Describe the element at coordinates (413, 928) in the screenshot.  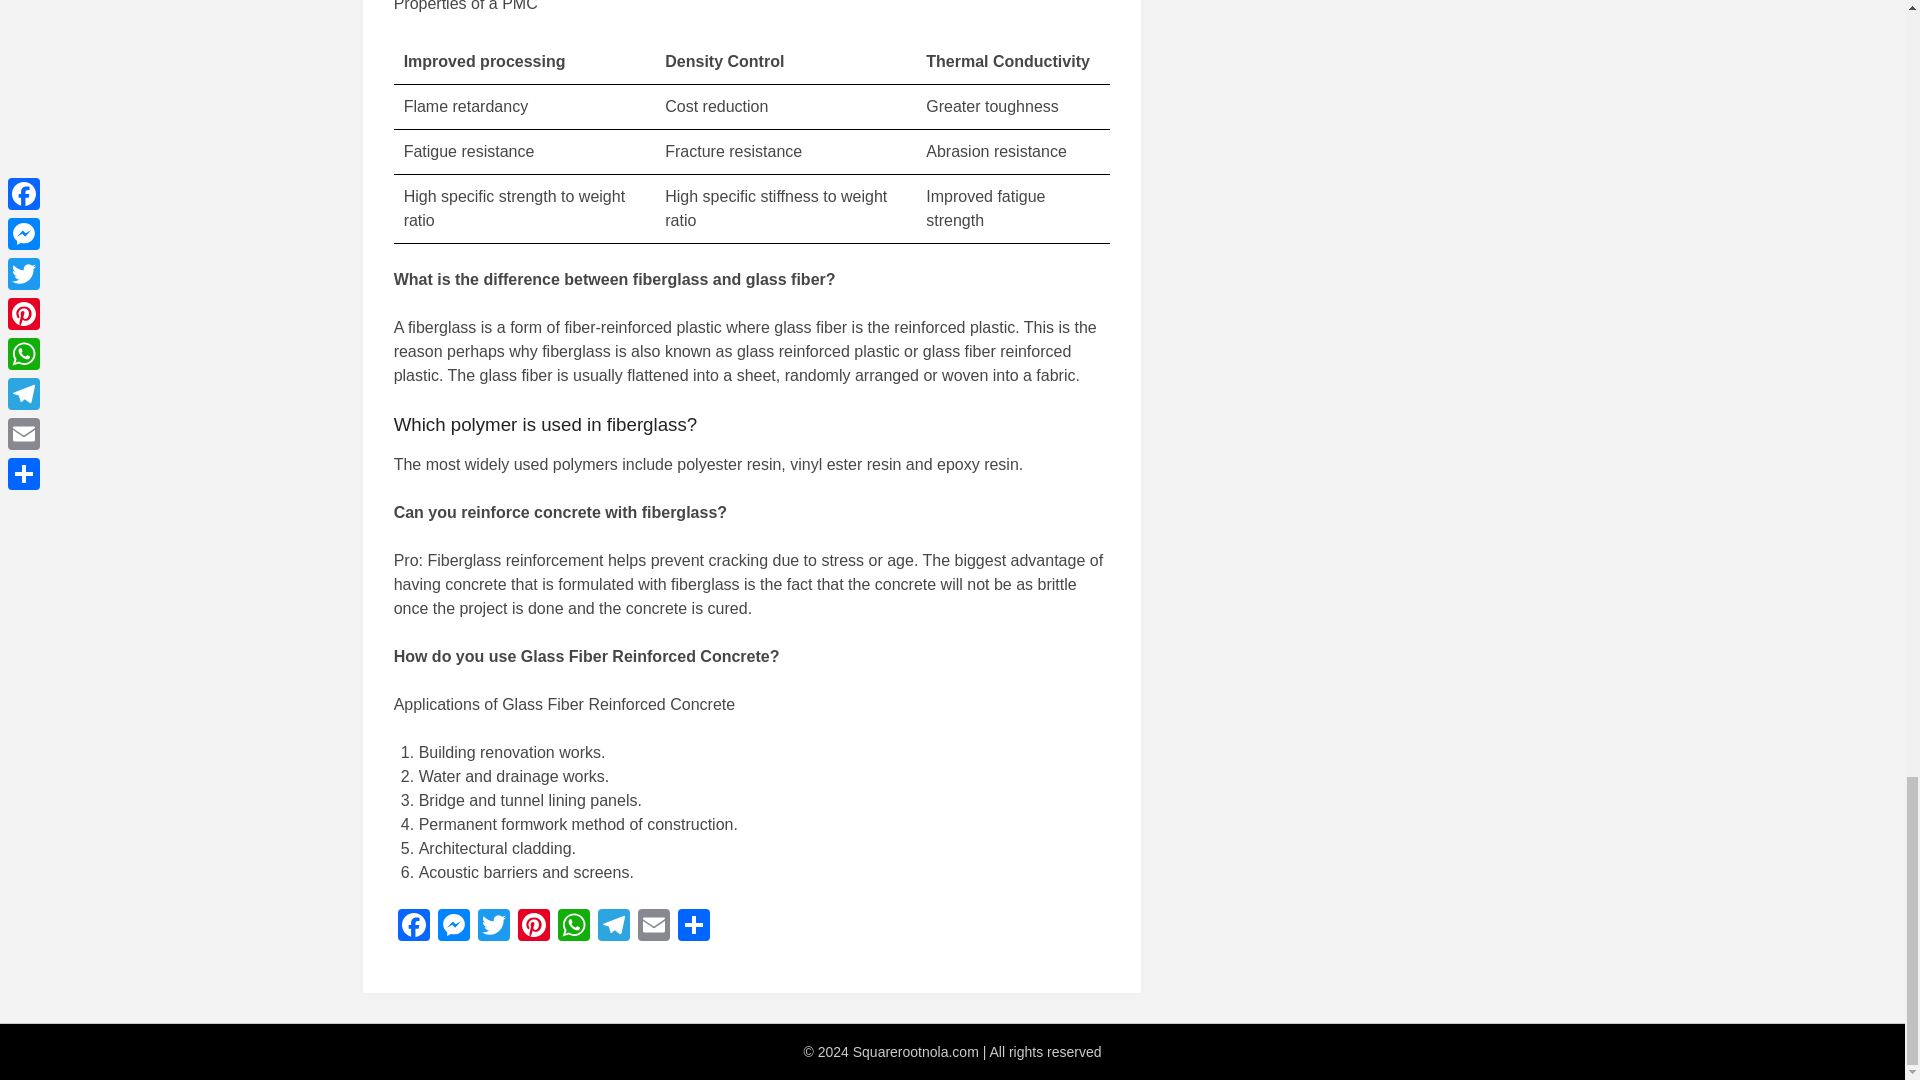
I see `Facebook` at that location.